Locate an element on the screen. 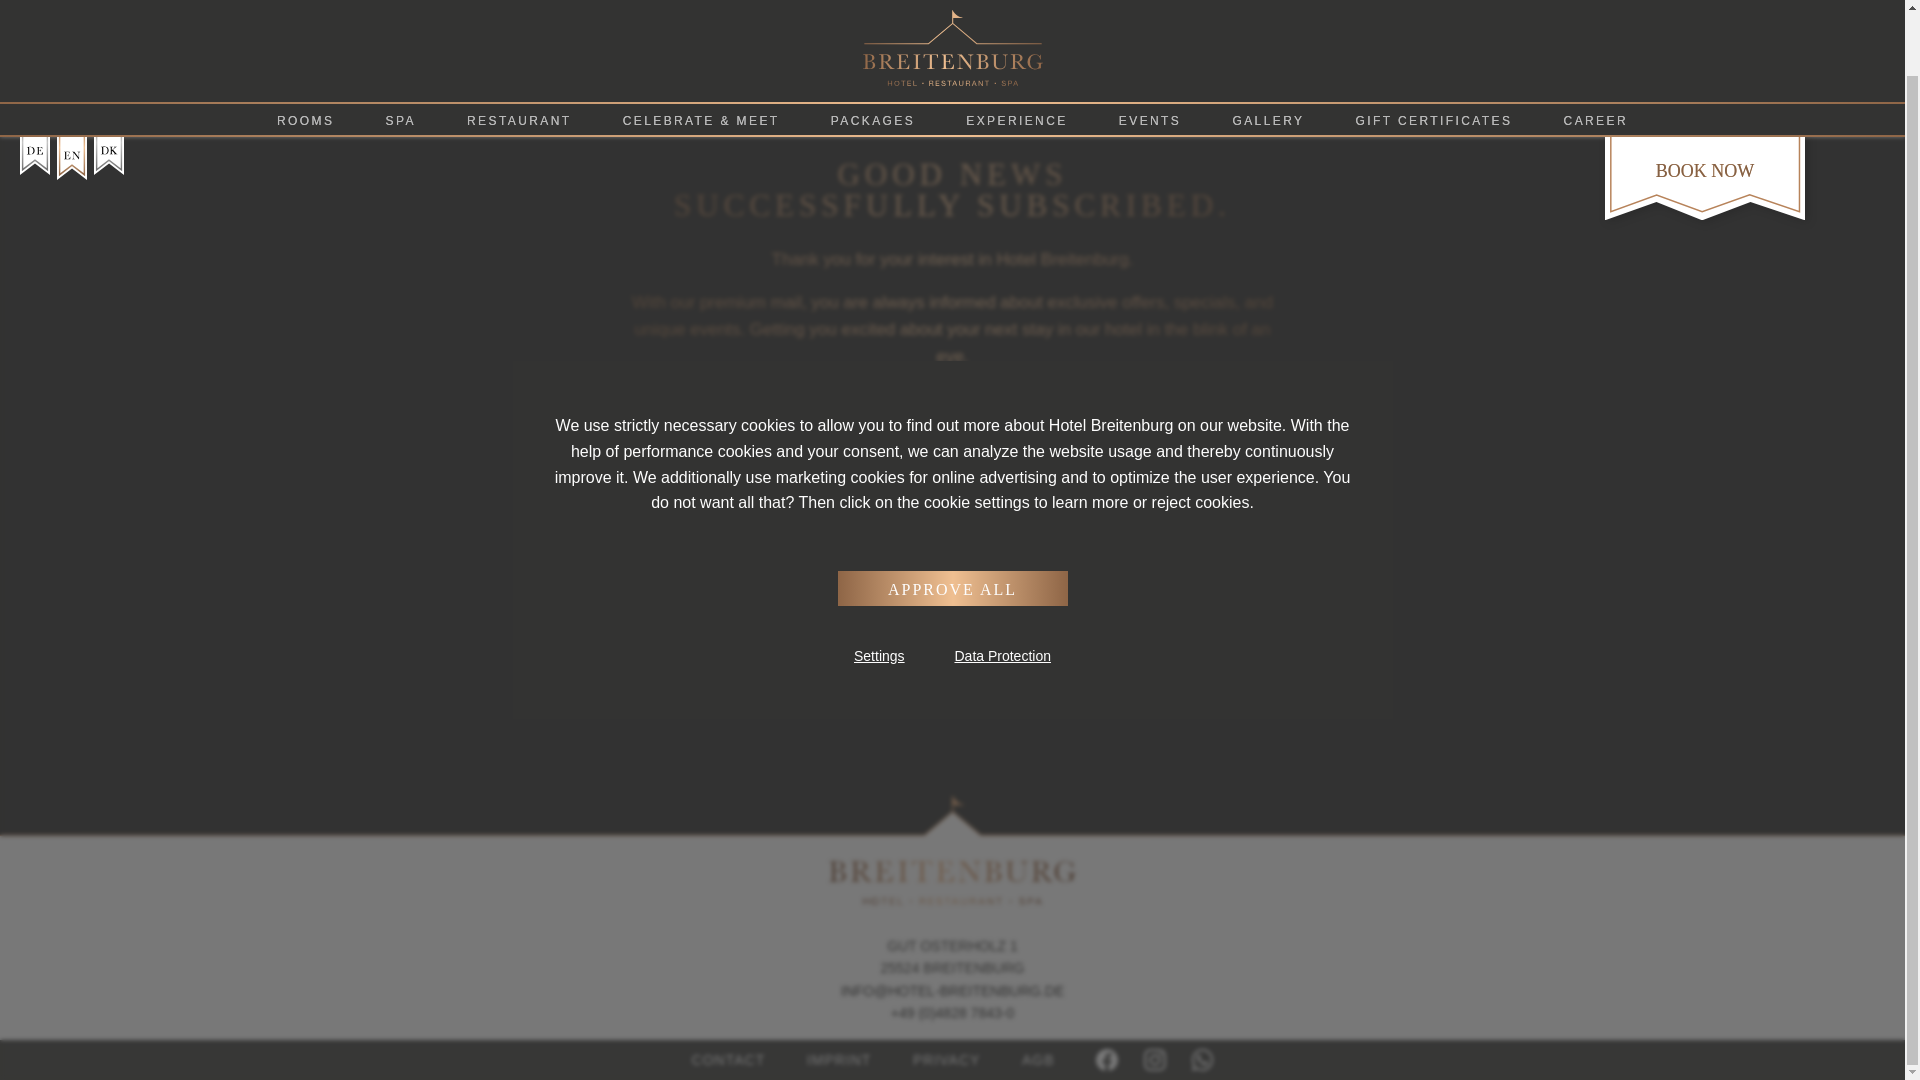 The image size is (1920, 1080). BOOK NOW is located at coordinates (1704, 104).